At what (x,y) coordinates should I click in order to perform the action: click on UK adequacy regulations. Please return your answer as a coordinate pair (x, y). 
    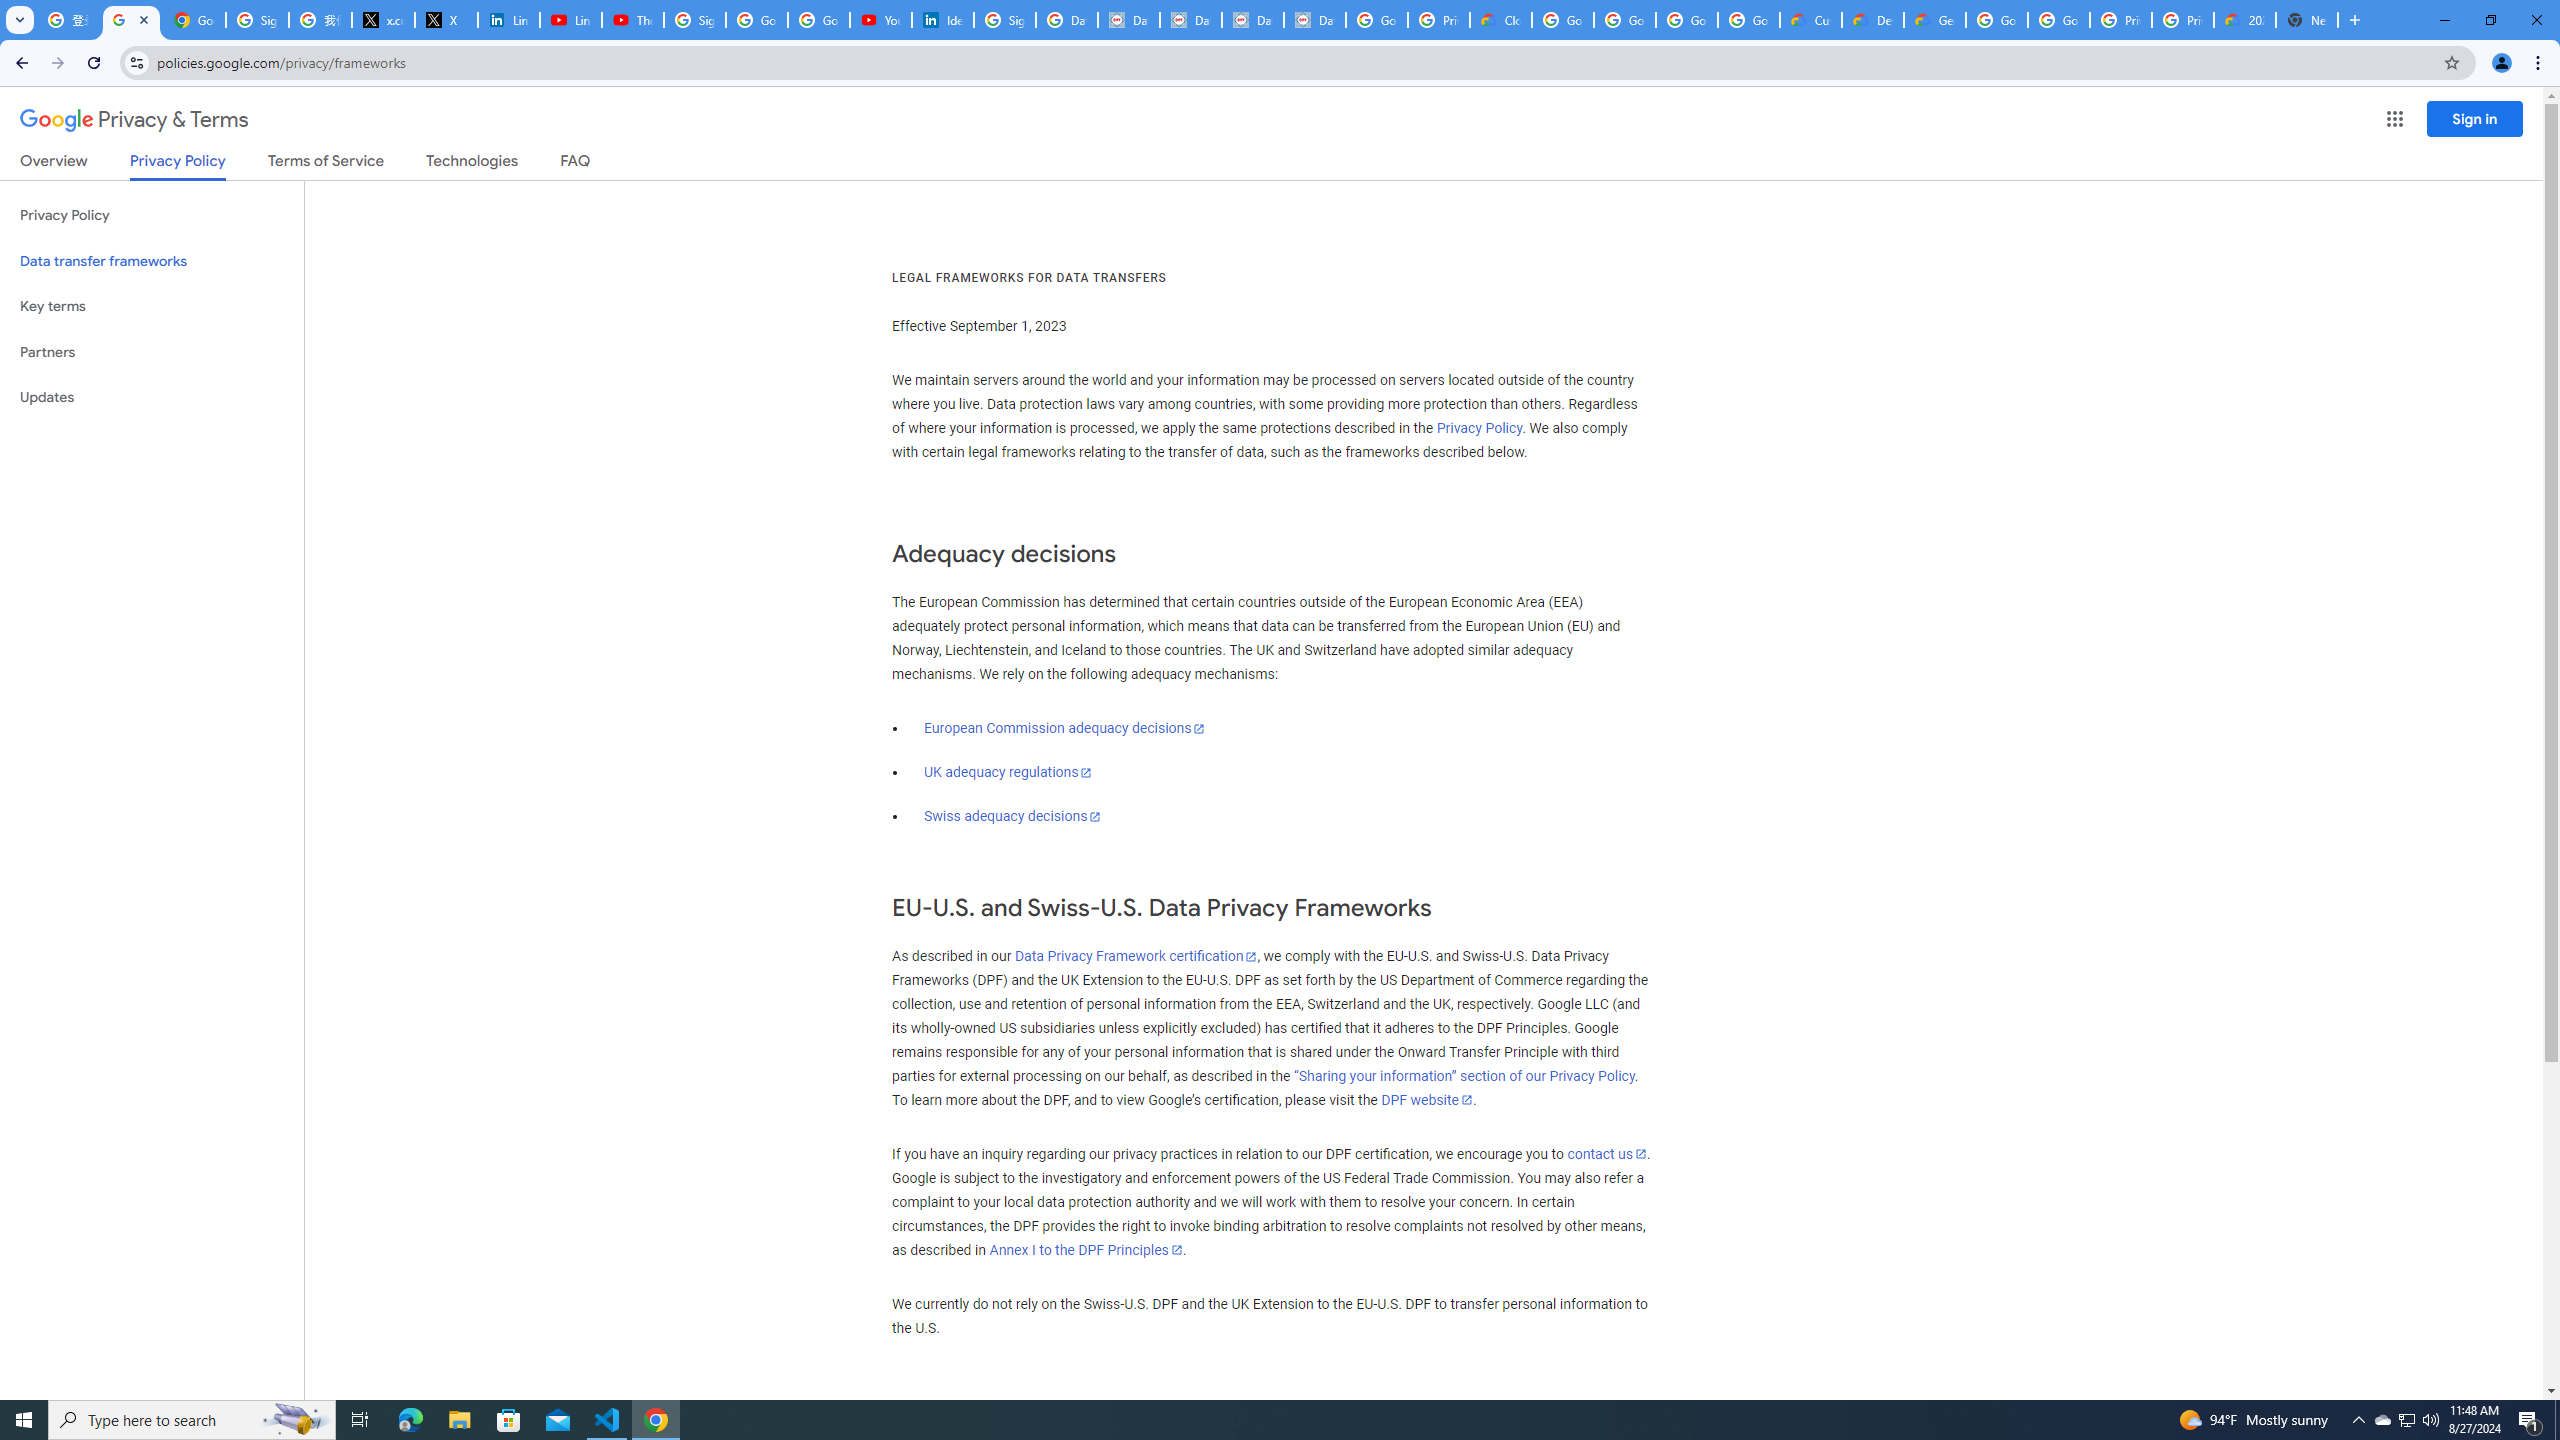
    Looking at the image, I should click on (1008, 772).